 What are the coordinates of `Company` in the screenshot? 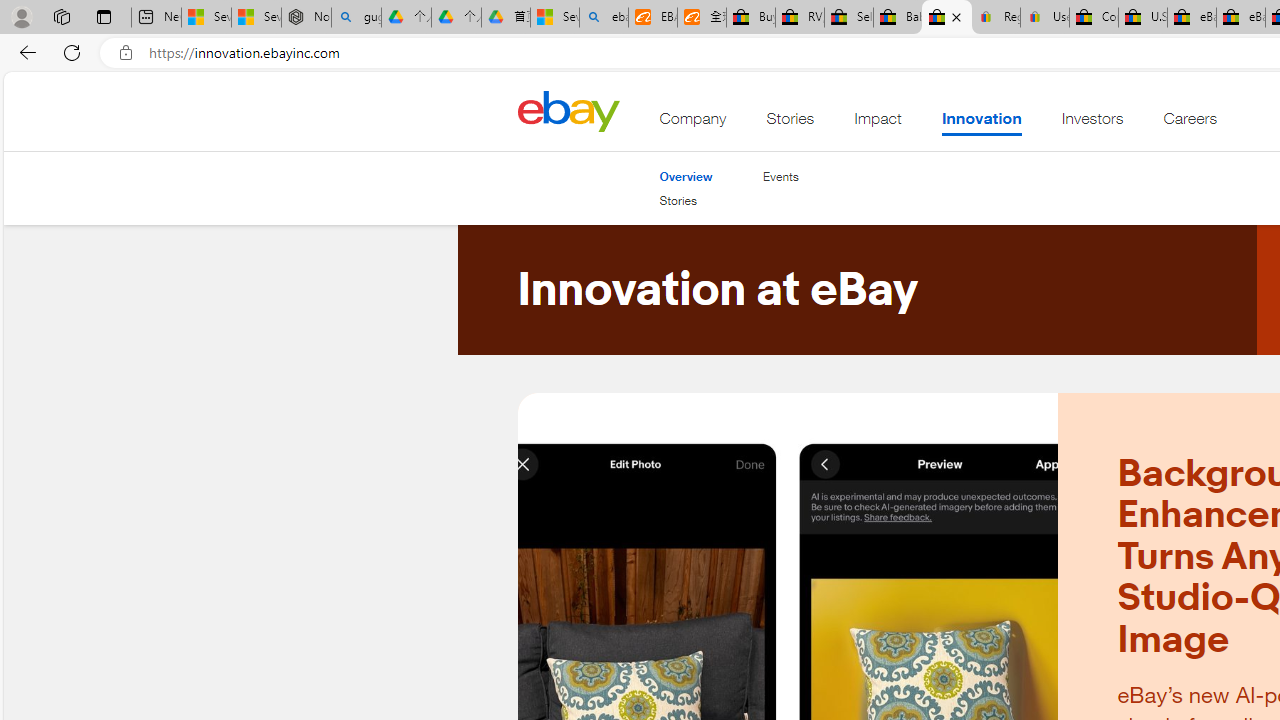 It's located at (693, 123).